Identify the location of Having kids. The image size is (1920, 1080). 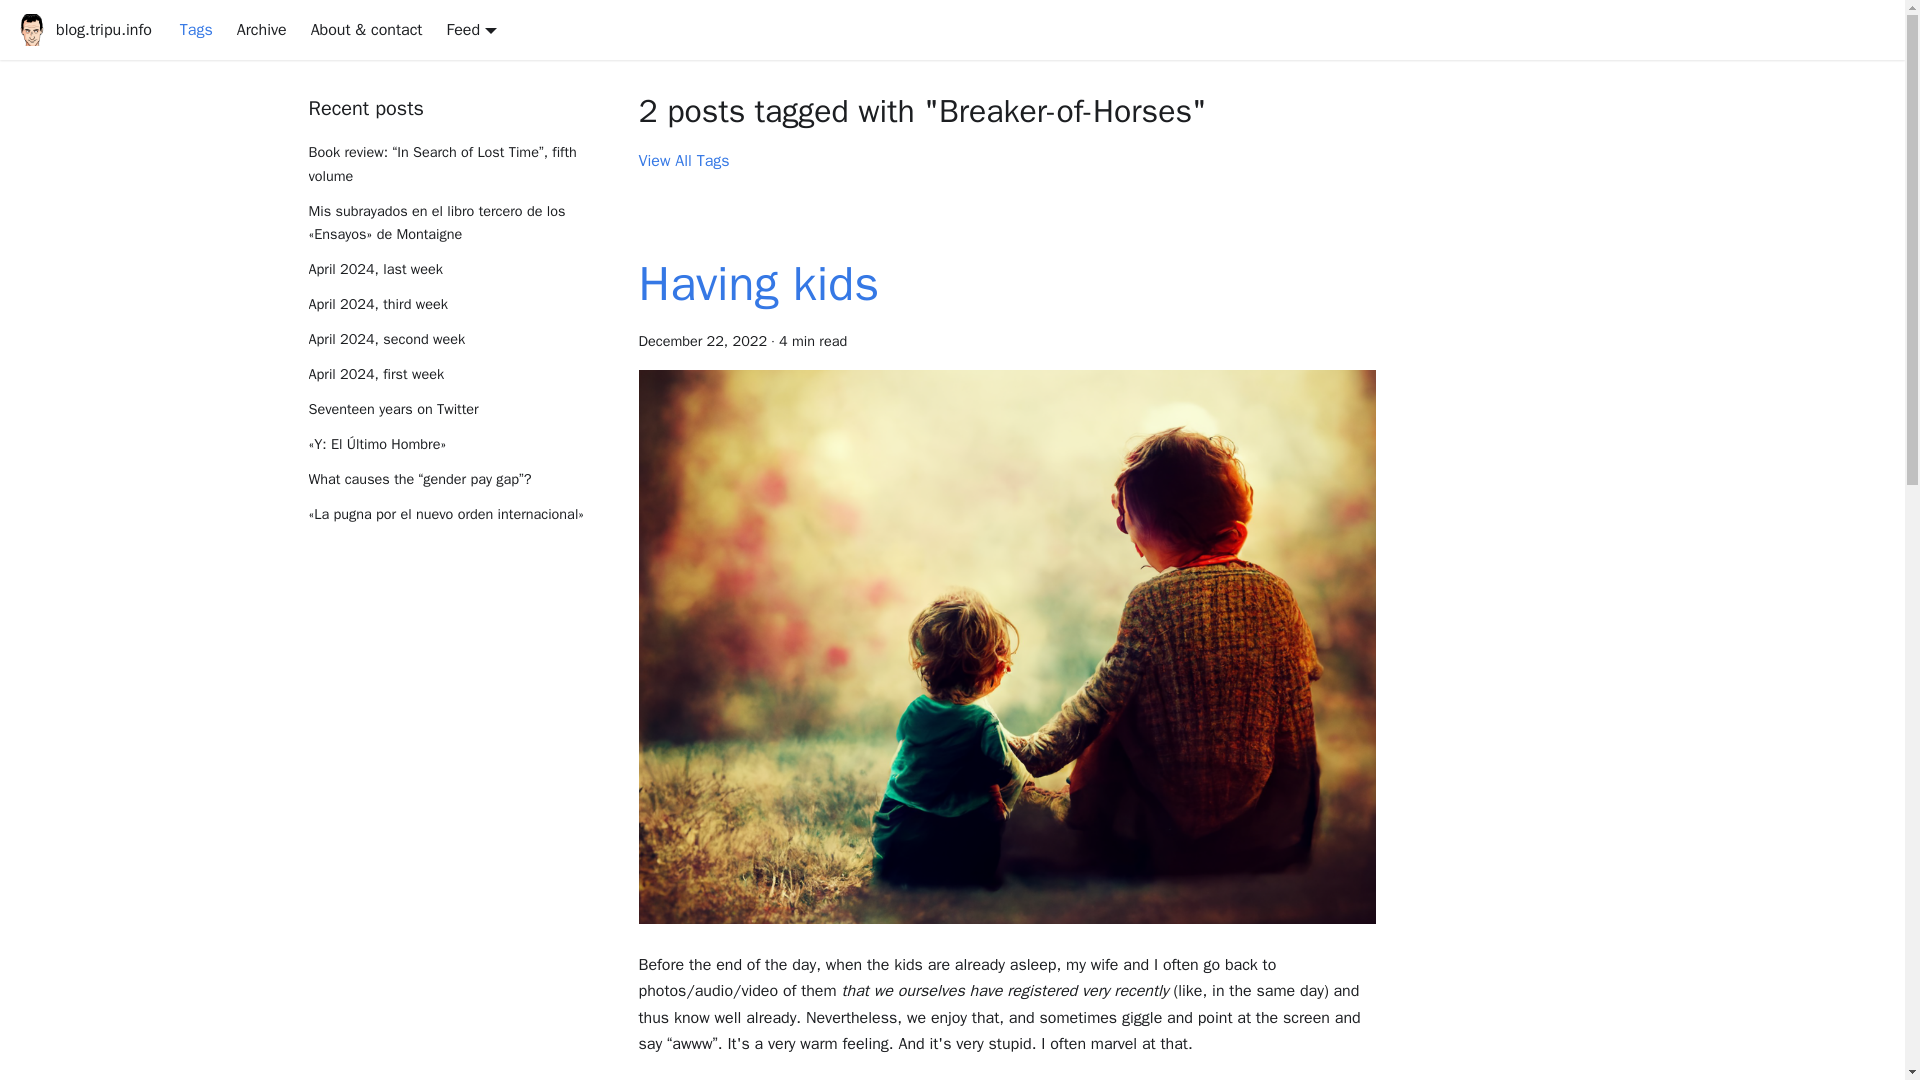
(758, 284).